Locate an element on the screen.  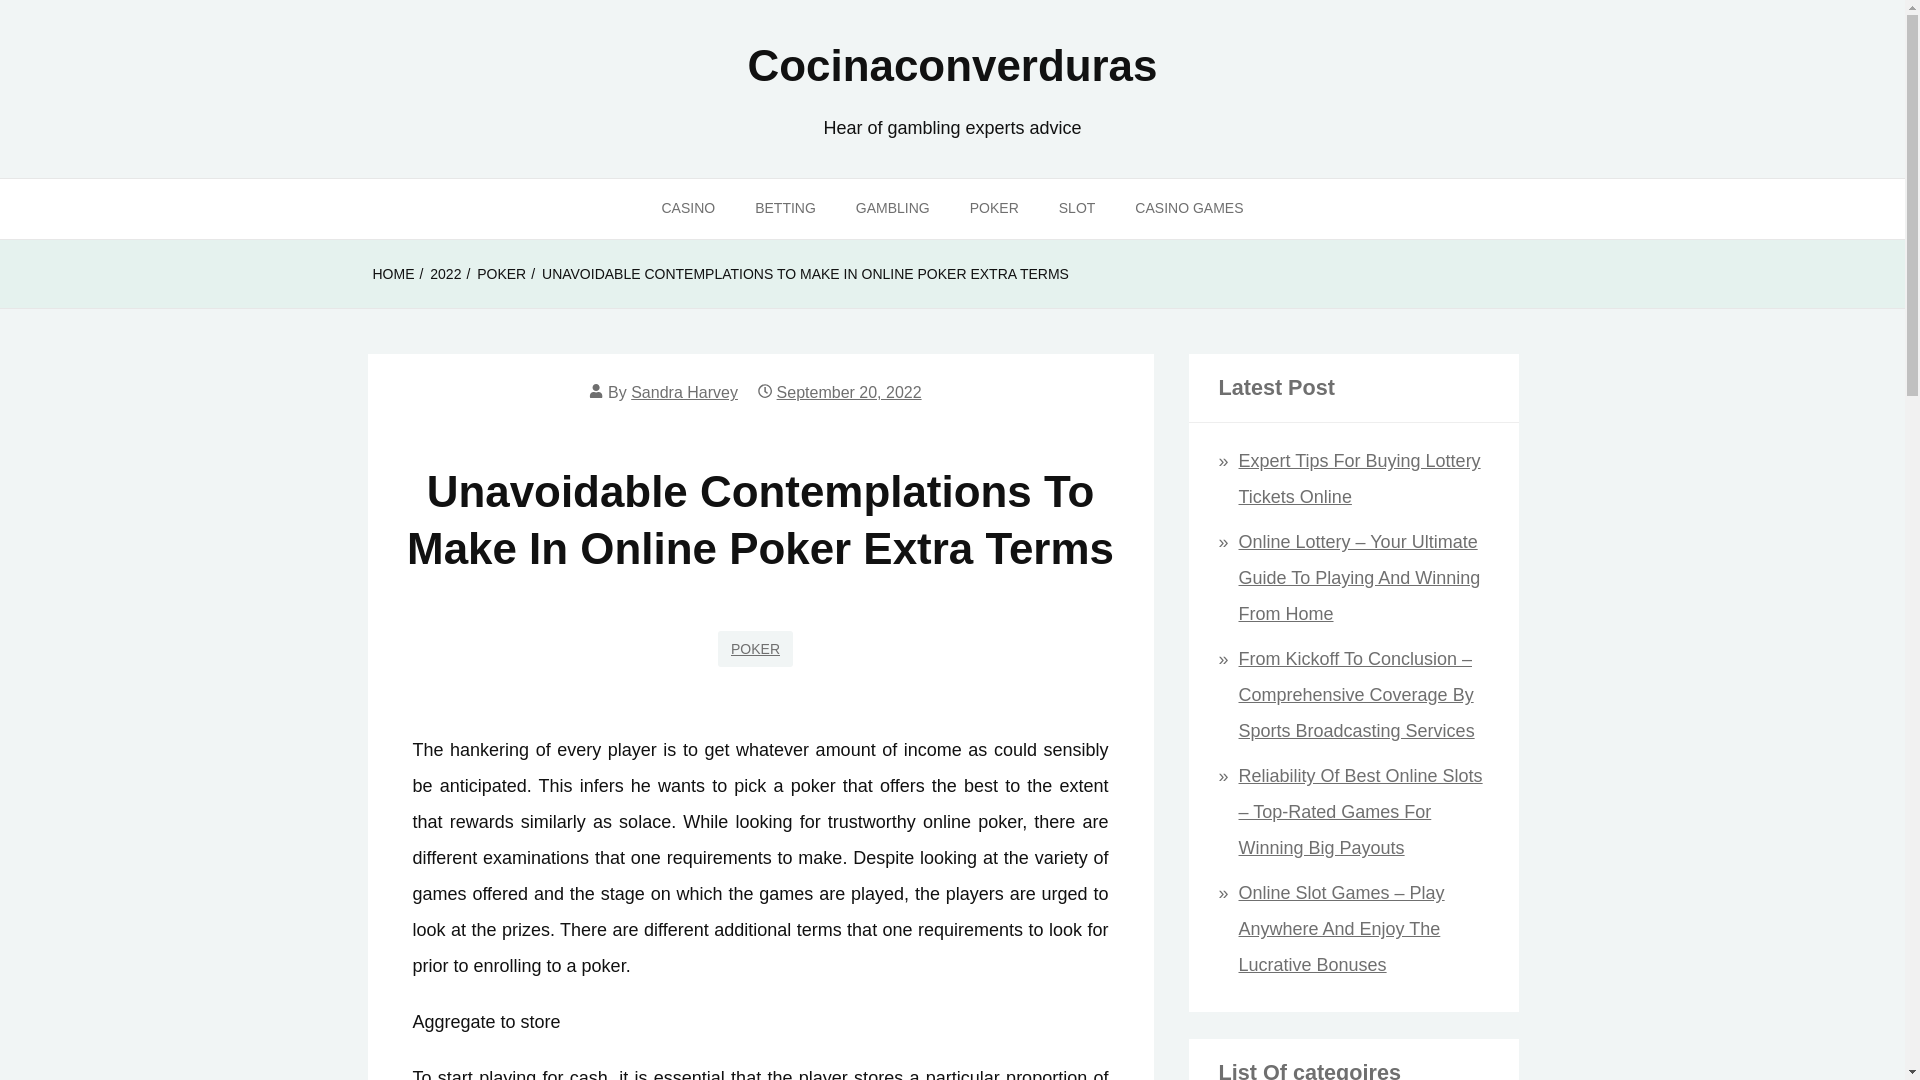
CASINO is located at coordinates (688, 208).